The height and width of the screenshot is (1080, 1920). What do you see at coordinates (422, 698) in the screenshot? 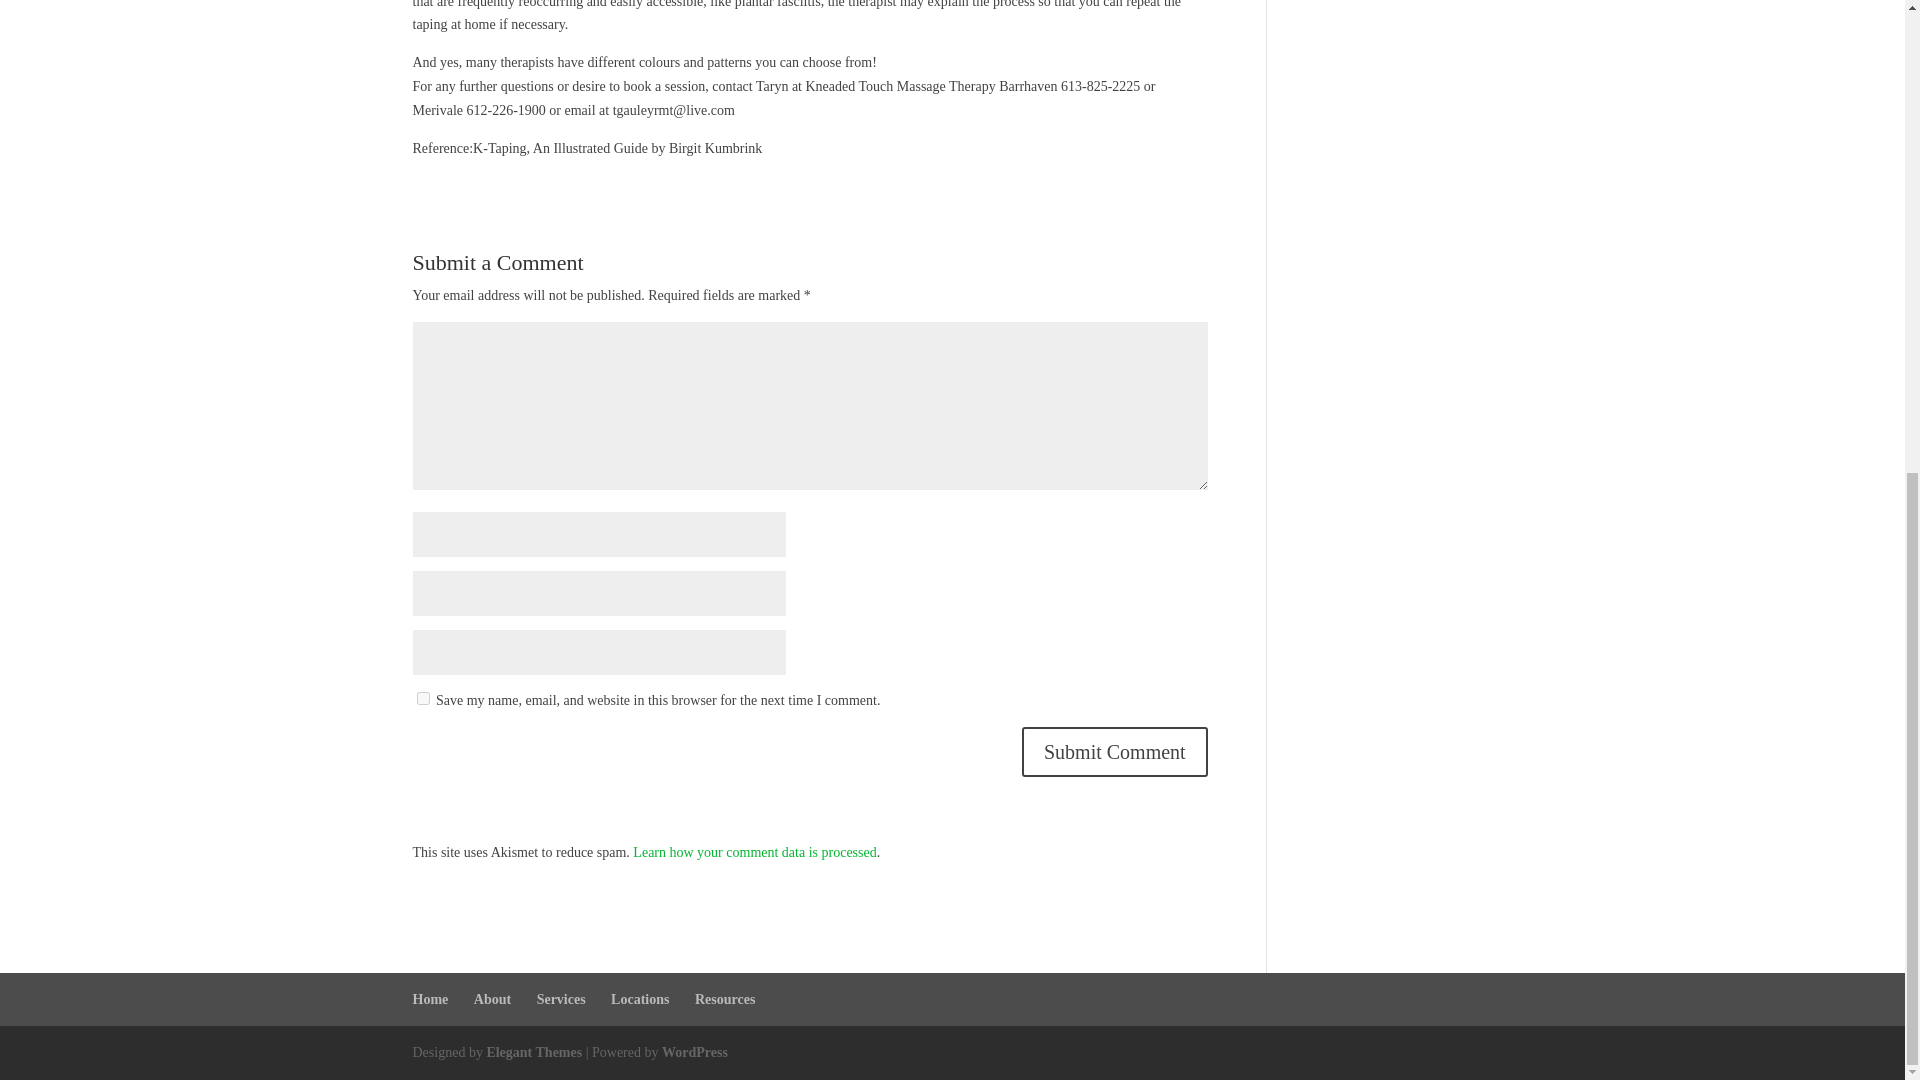
I see `yes` at bounding box center [422, 698].